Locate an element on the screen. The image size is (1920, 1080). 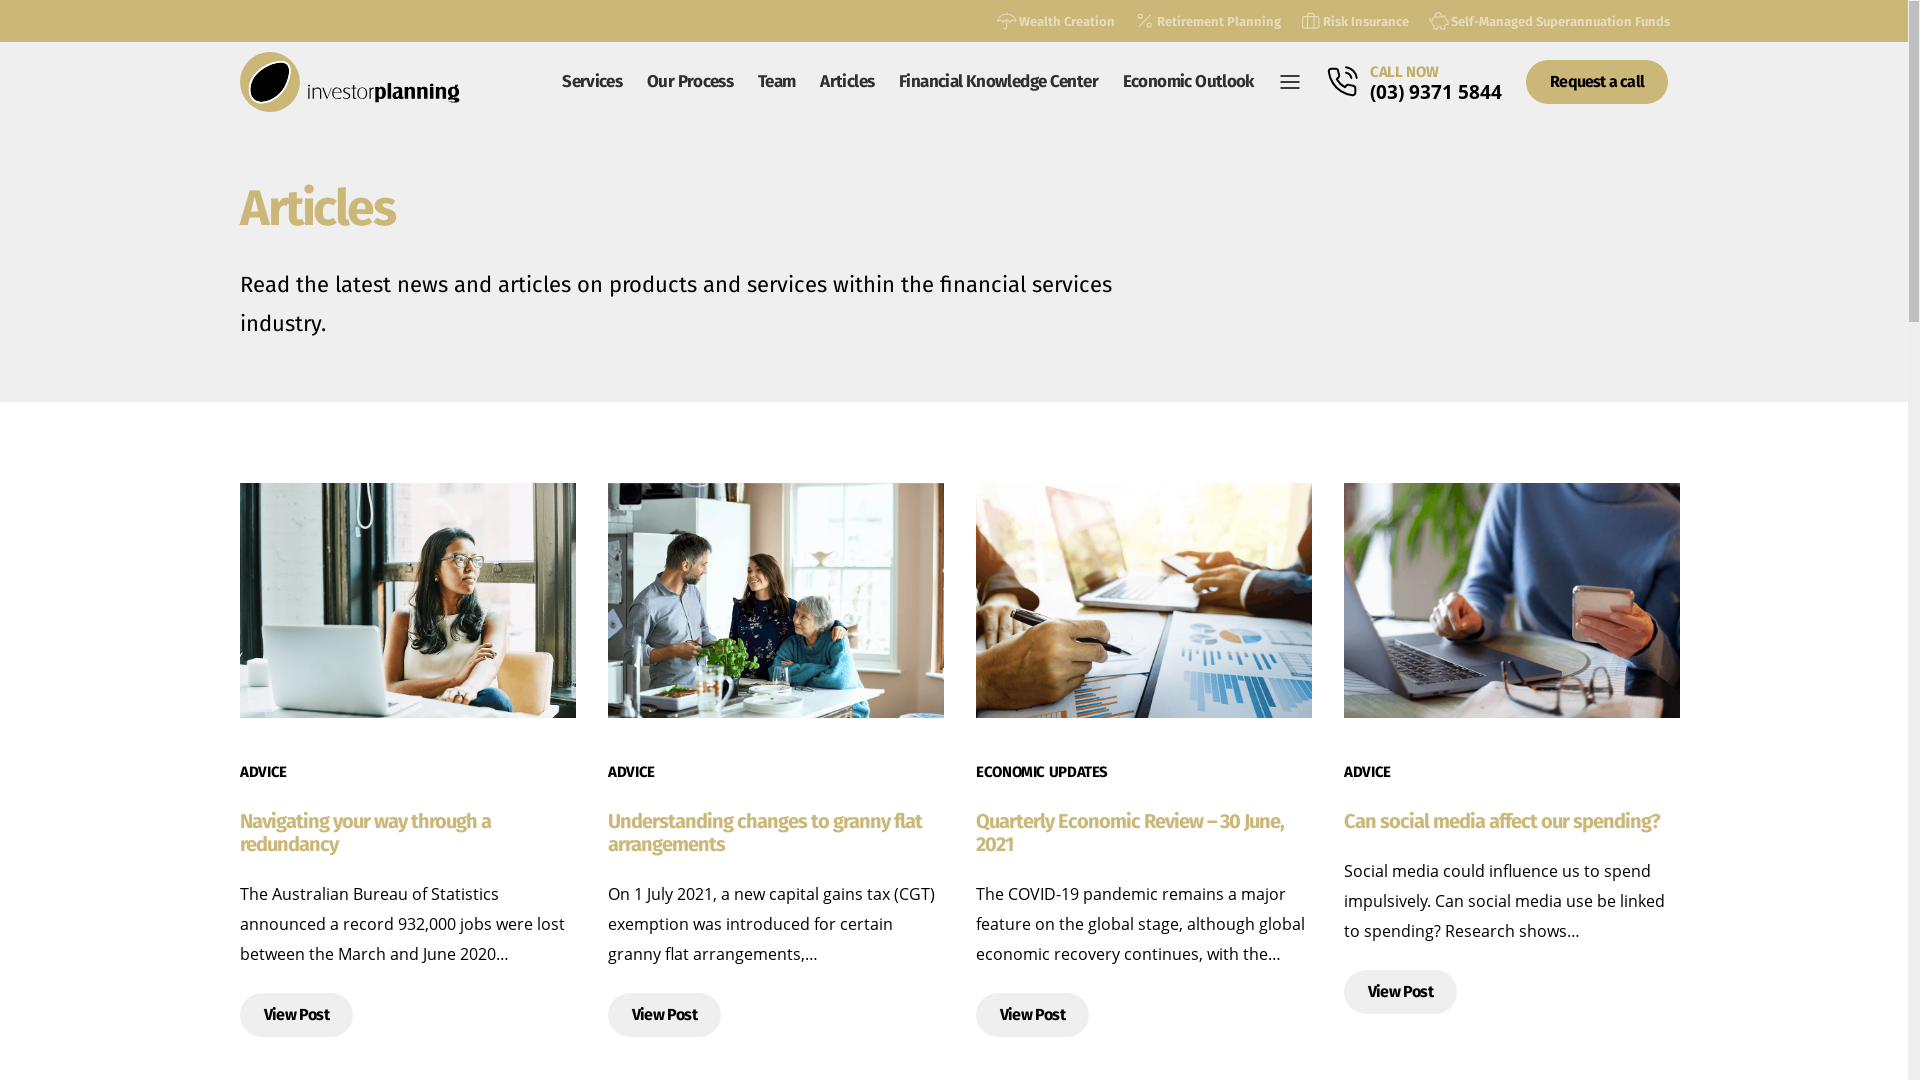
Understanding changes to granny flat arrangements is located at coordinates (765, 832).